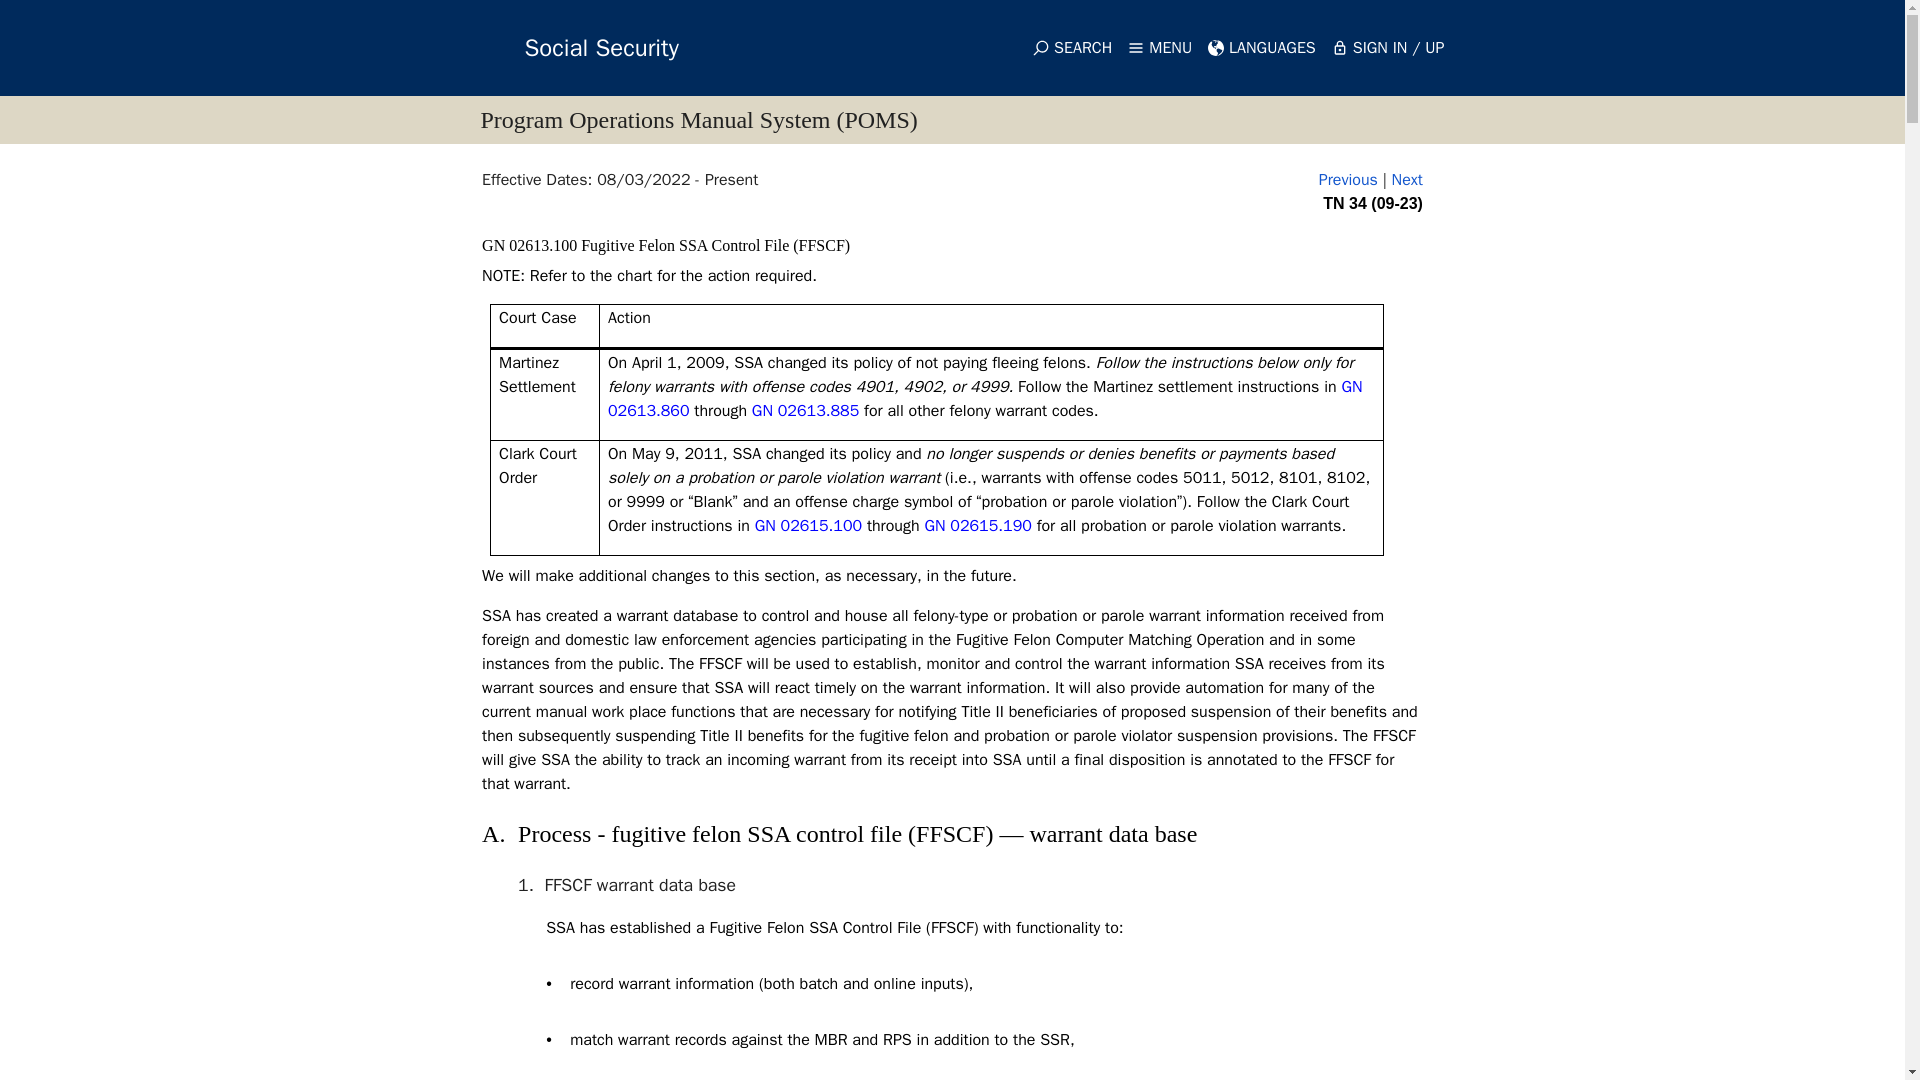 This screenshot has height=1080, width=1920. Describe the element at coordinates (1348, 180) in the screenshot. I see `Previous` at that location.